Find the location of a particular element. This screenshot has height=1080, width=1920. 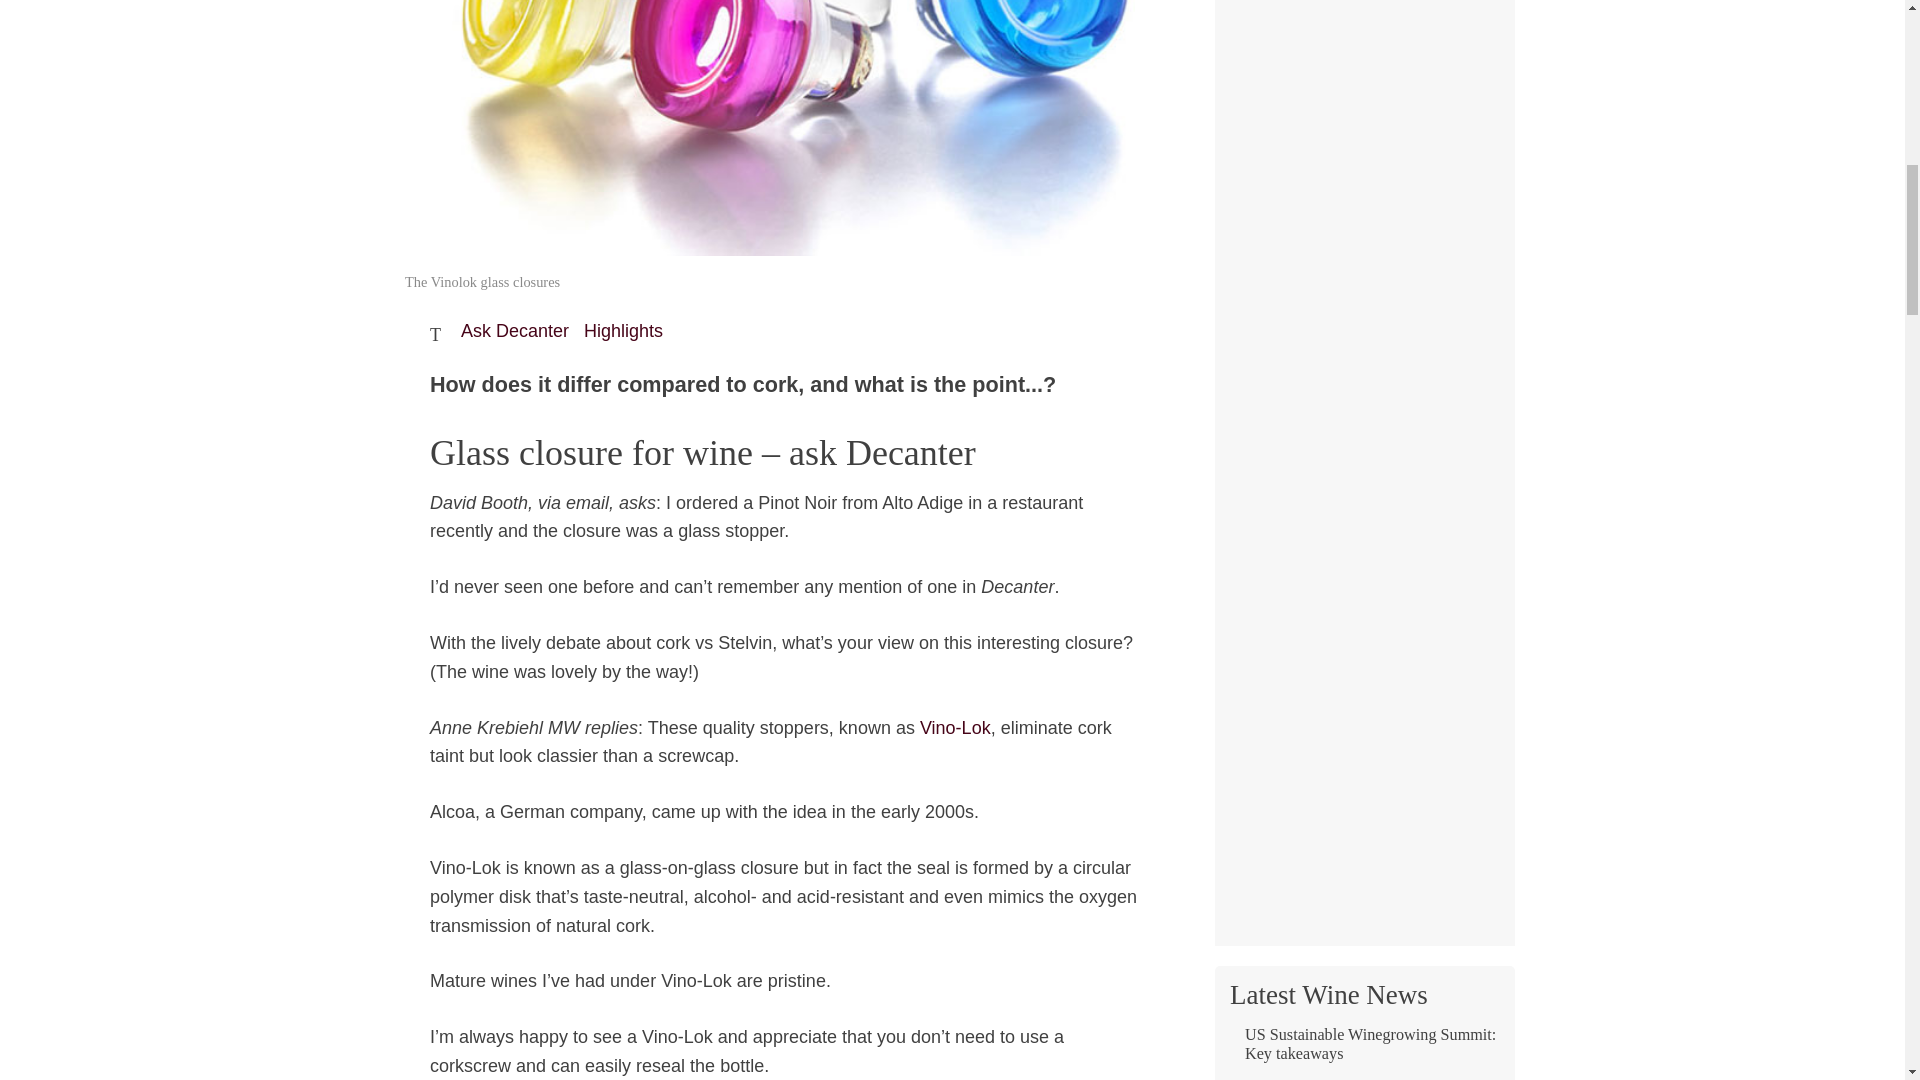

Advertisement is located at coordinates (1364, 186).